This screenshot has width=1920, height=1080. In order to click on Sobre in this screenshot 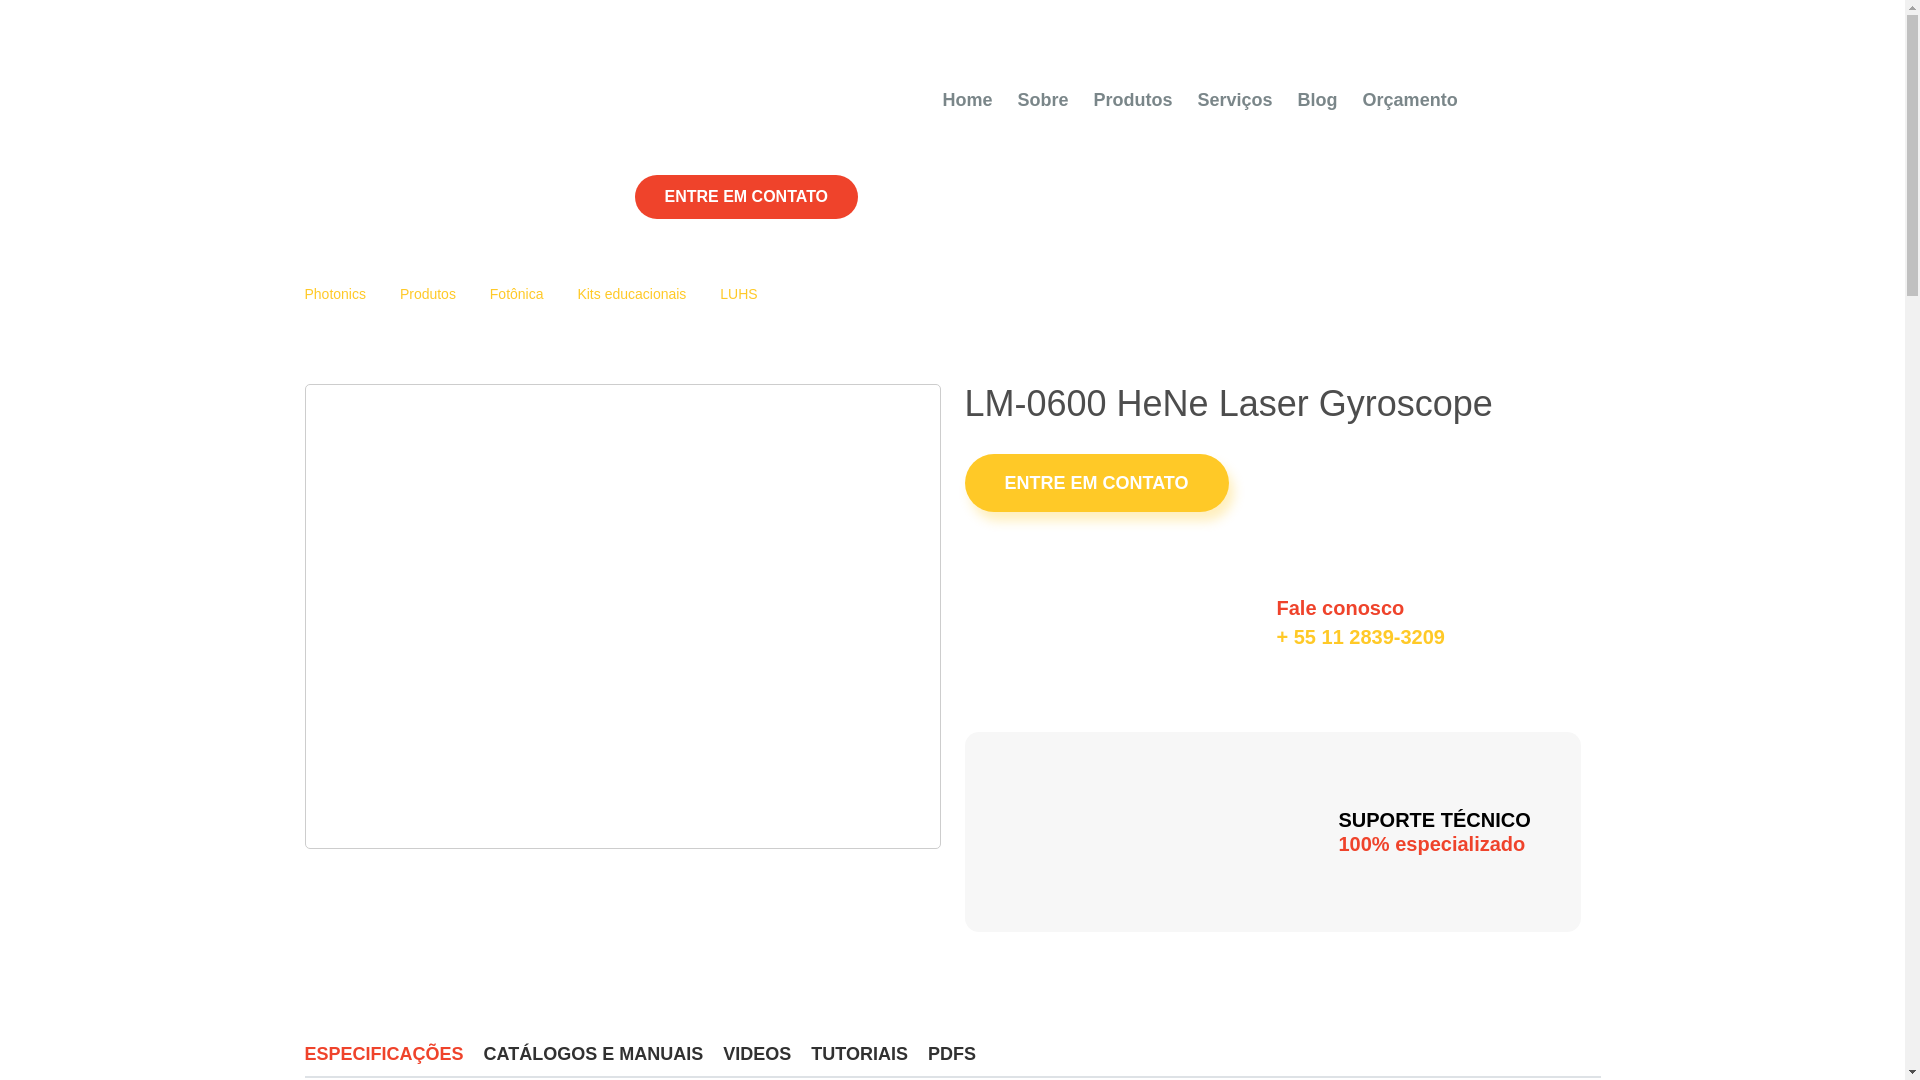, I will do `click(1043, 100)`.